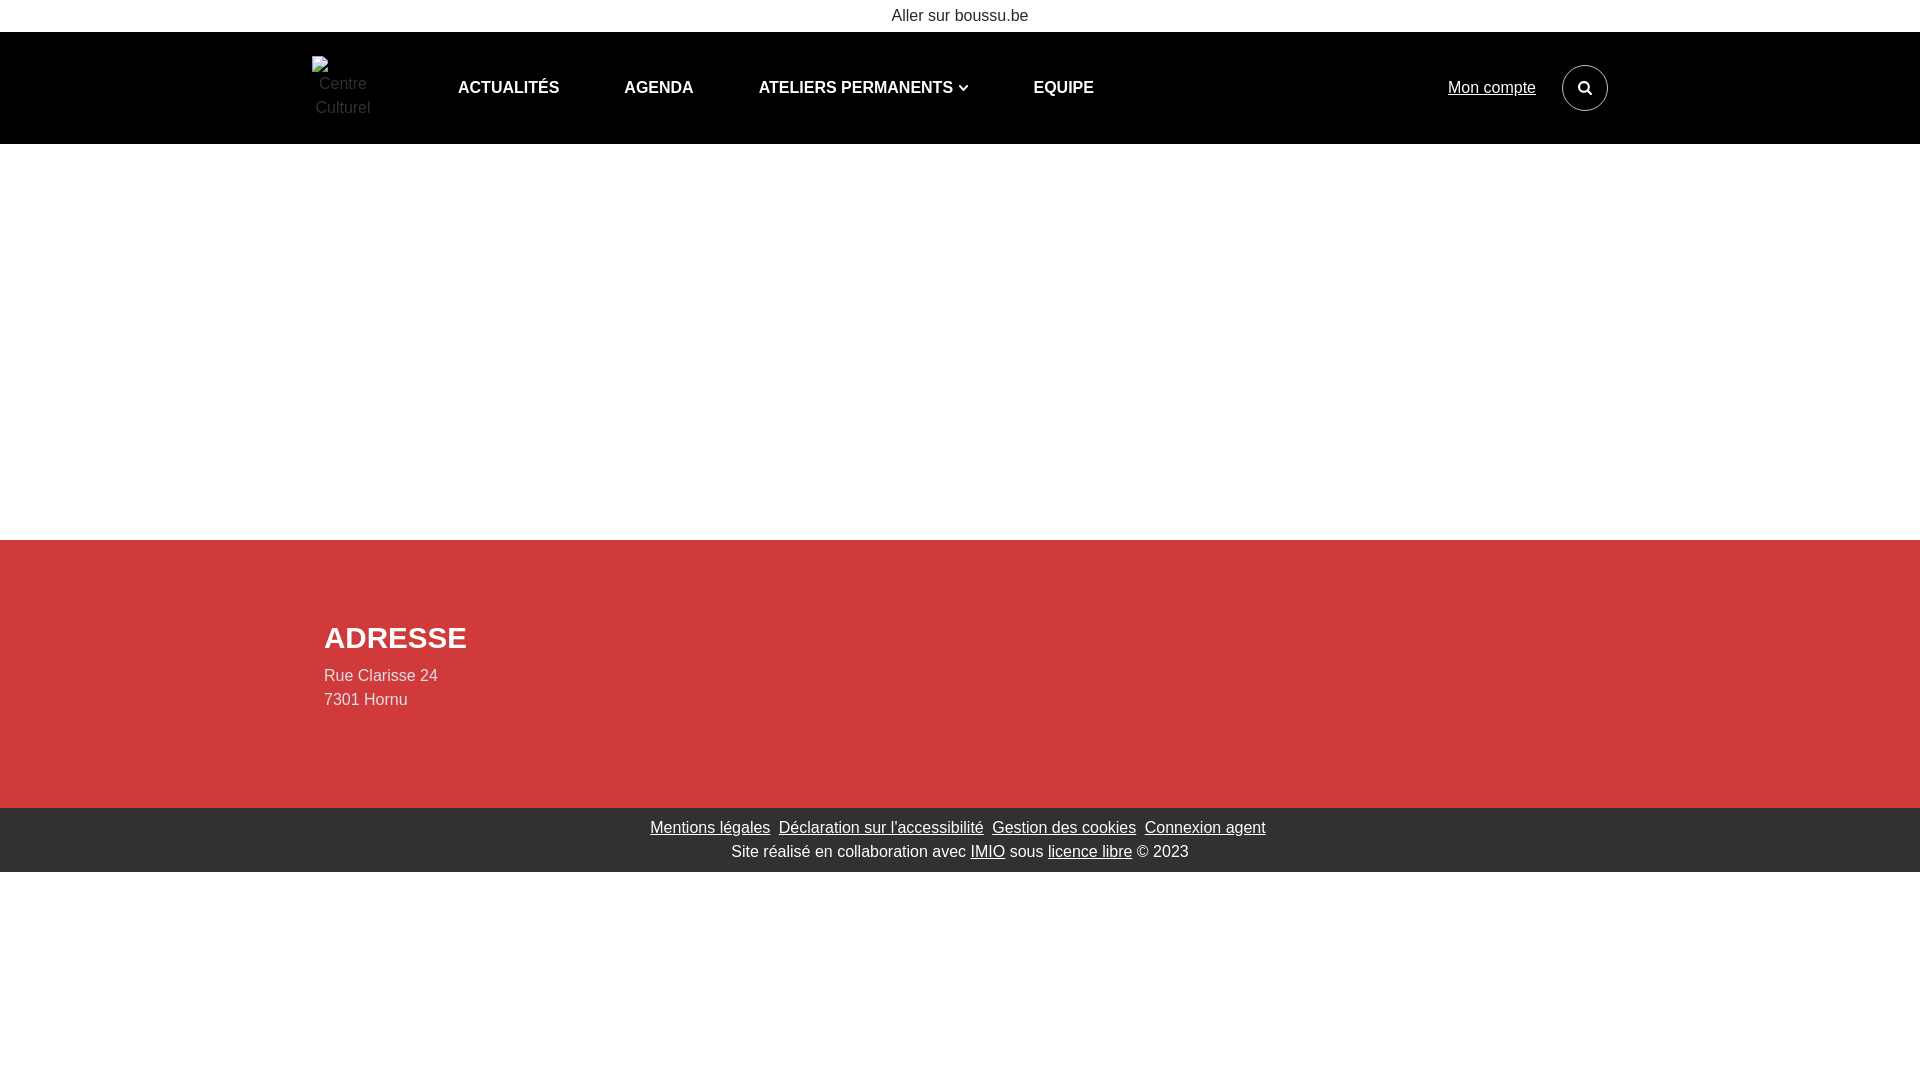 The image size is (1920, 1080). Describe the element at coordinates (1492, 88) in the screenshot. I see `Mon compte` at that location.